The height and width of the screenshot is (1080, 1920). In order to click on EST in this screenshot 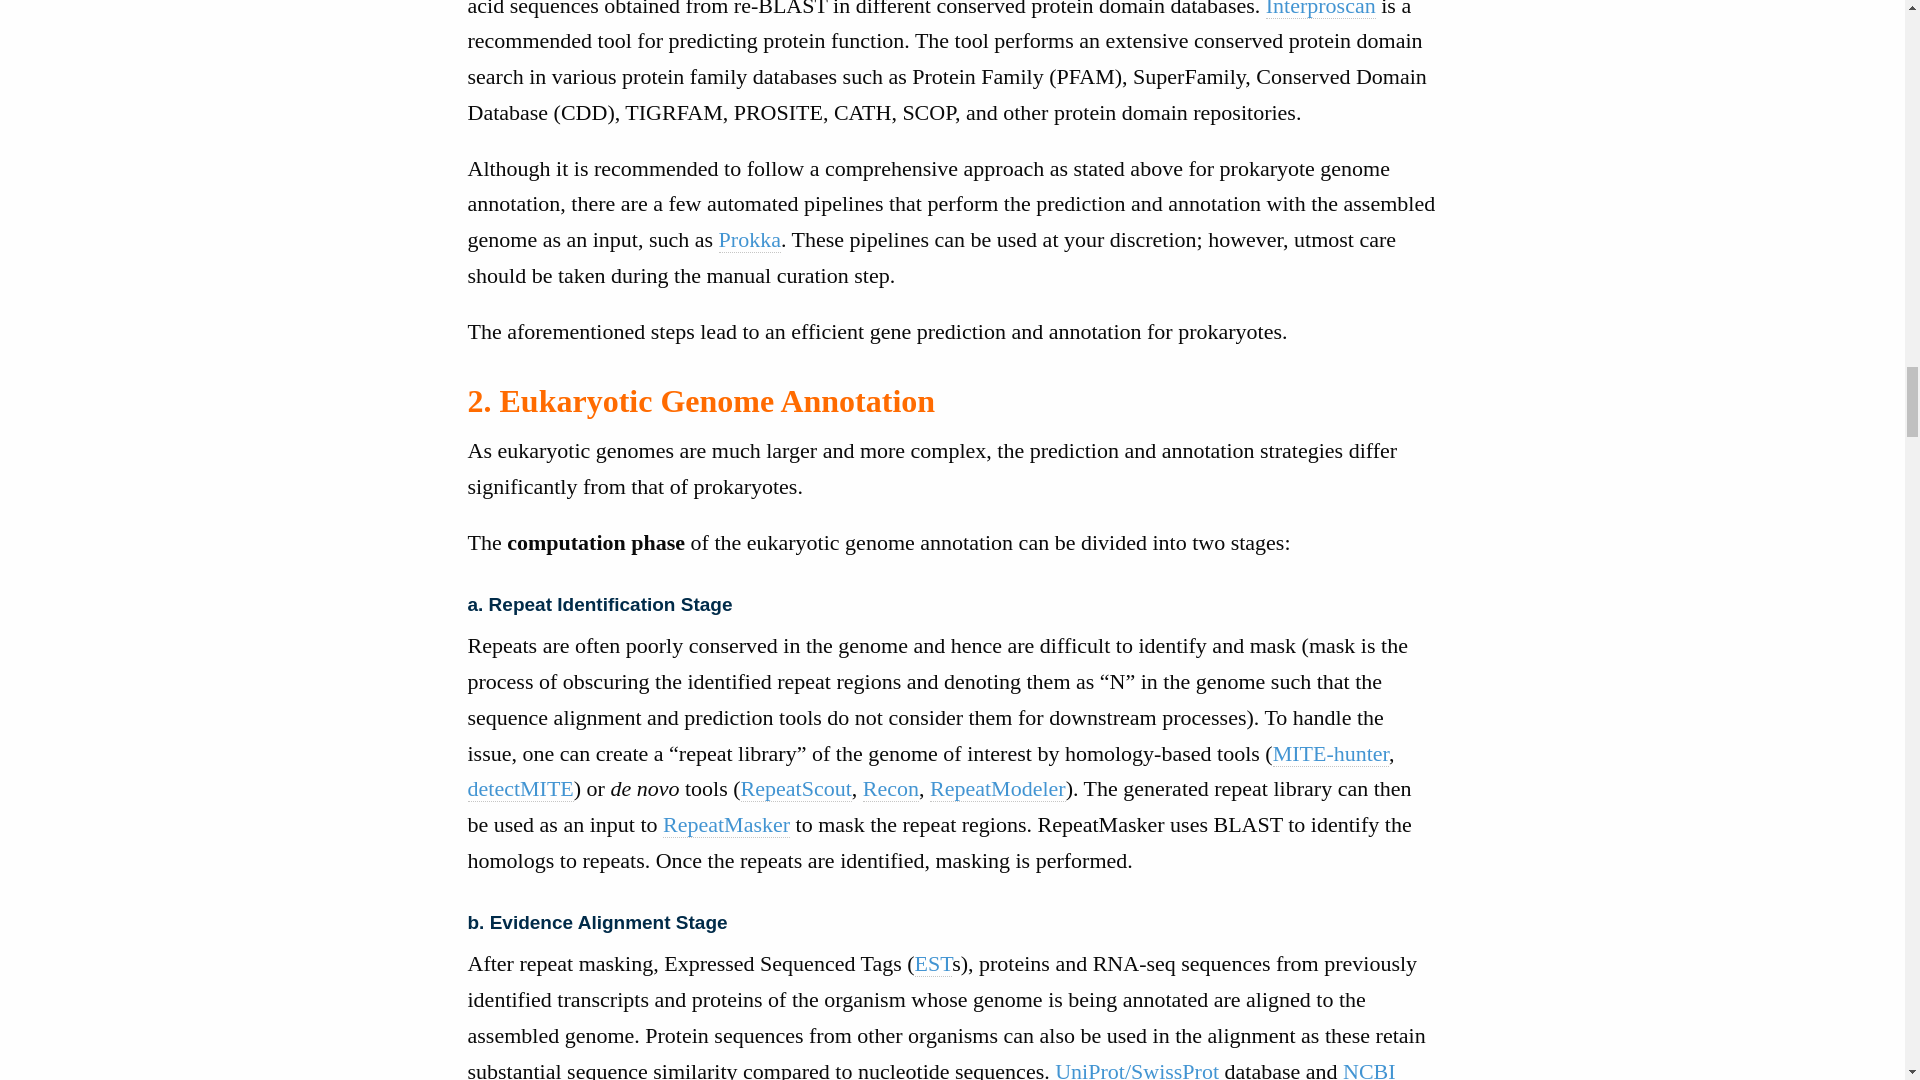, I will do `click(934, 964)`.